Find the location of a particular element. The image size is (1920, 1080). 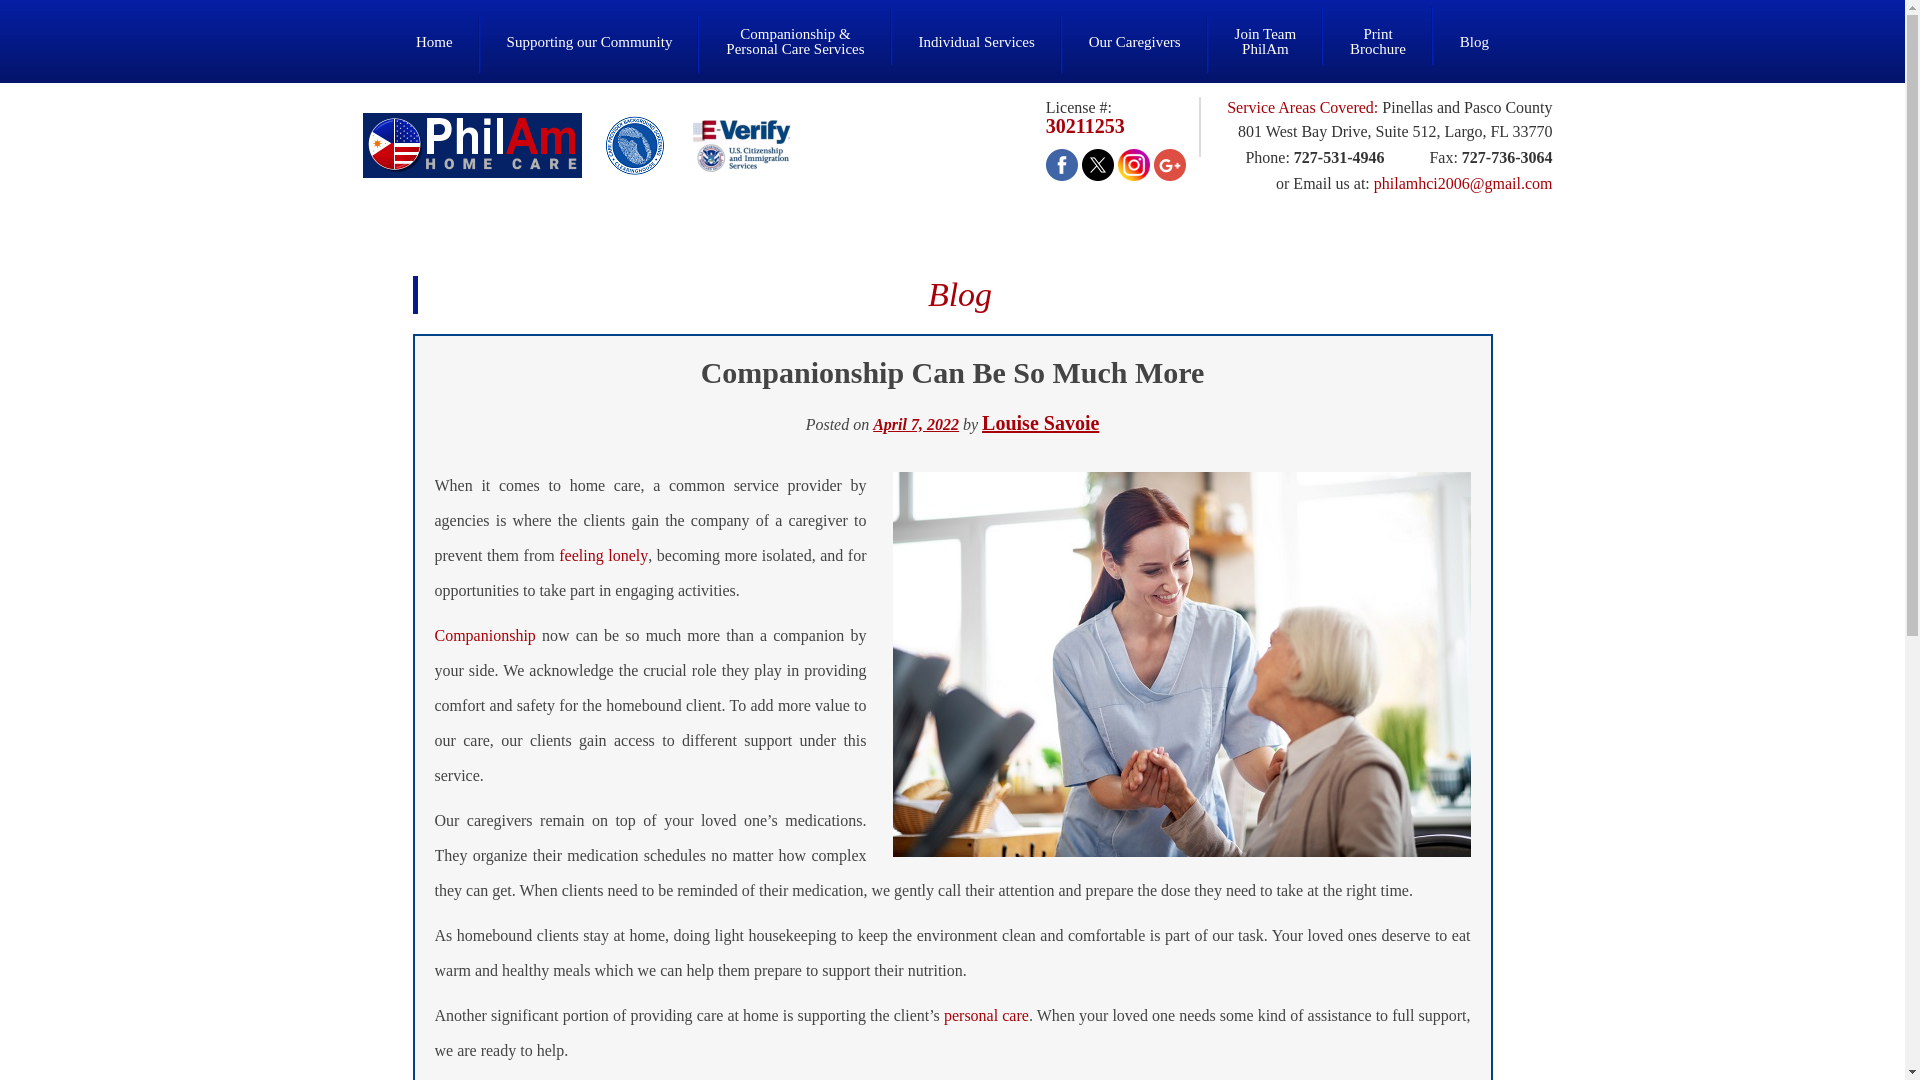

Our Caregivers is located at coordinates (1134, 28).